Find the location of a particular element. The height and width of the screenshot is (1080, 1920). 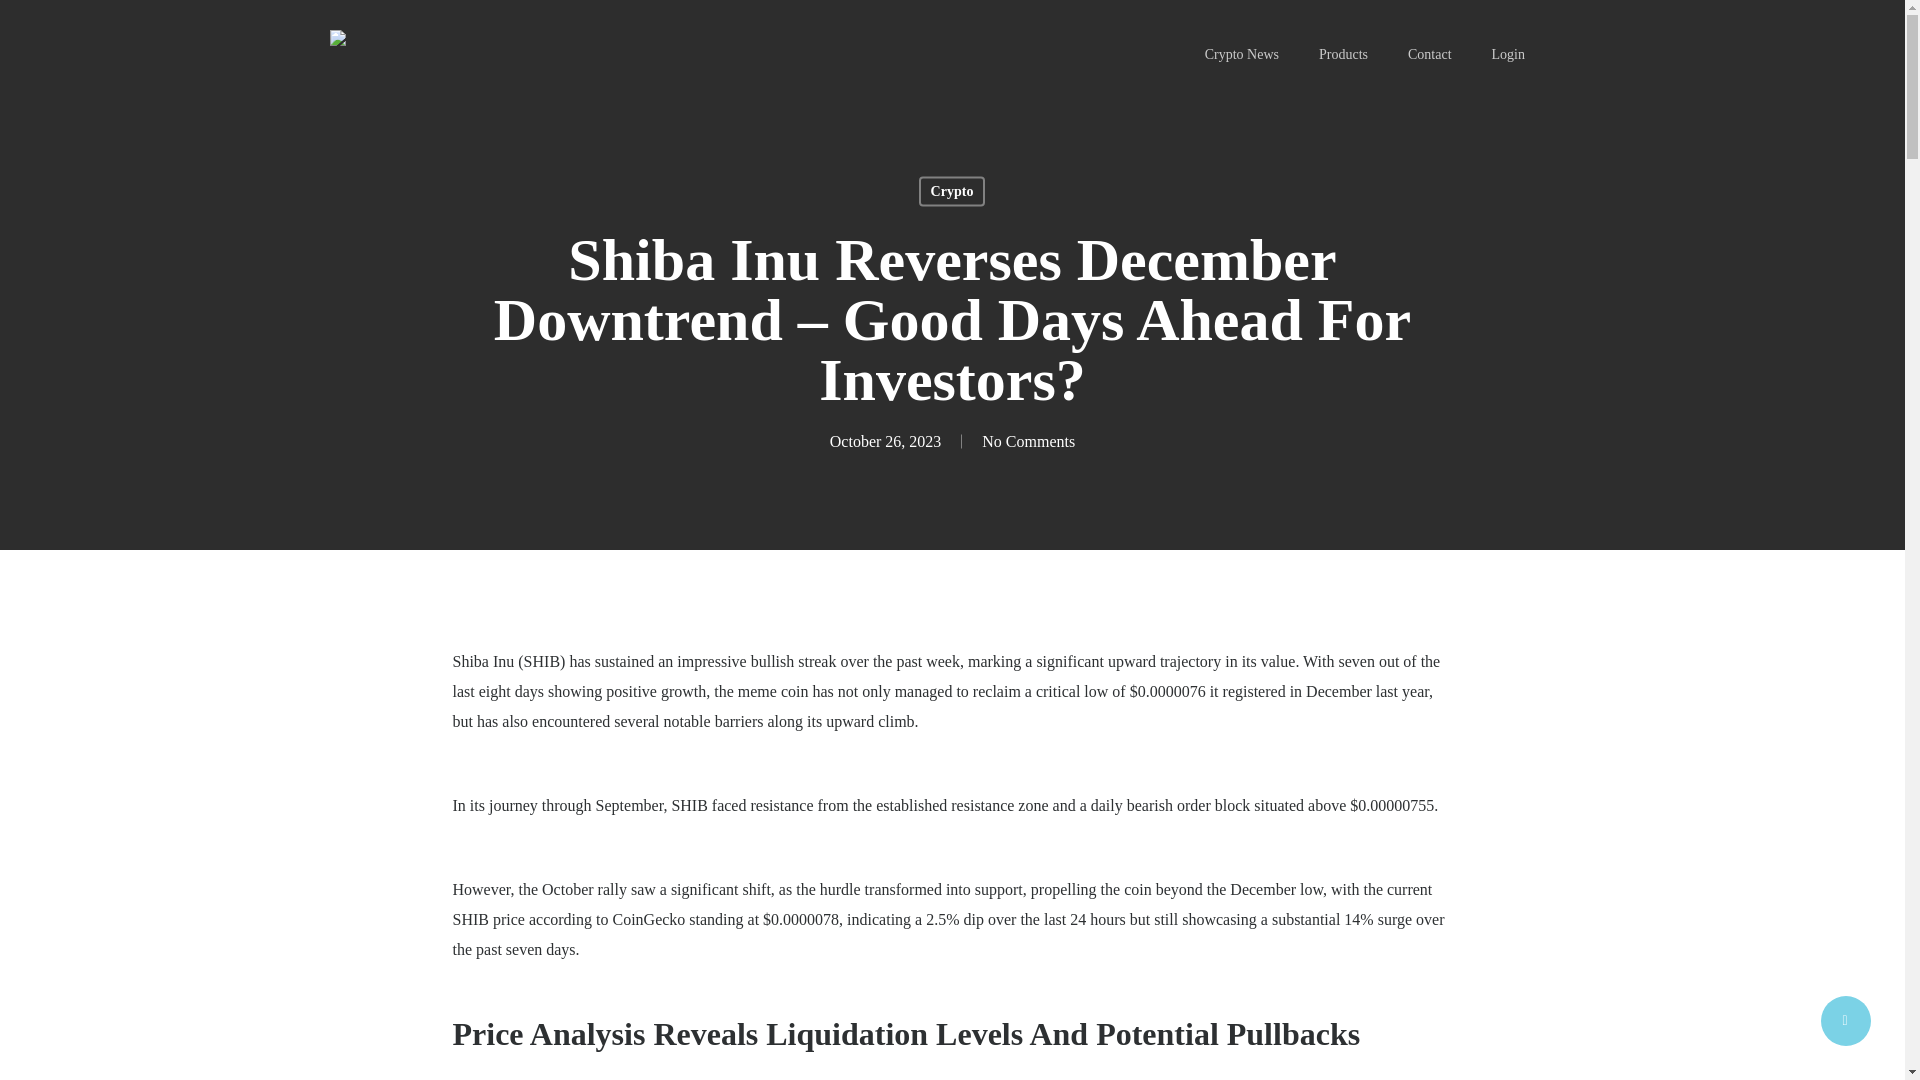

Crypto is located at coordinates (952, 191).